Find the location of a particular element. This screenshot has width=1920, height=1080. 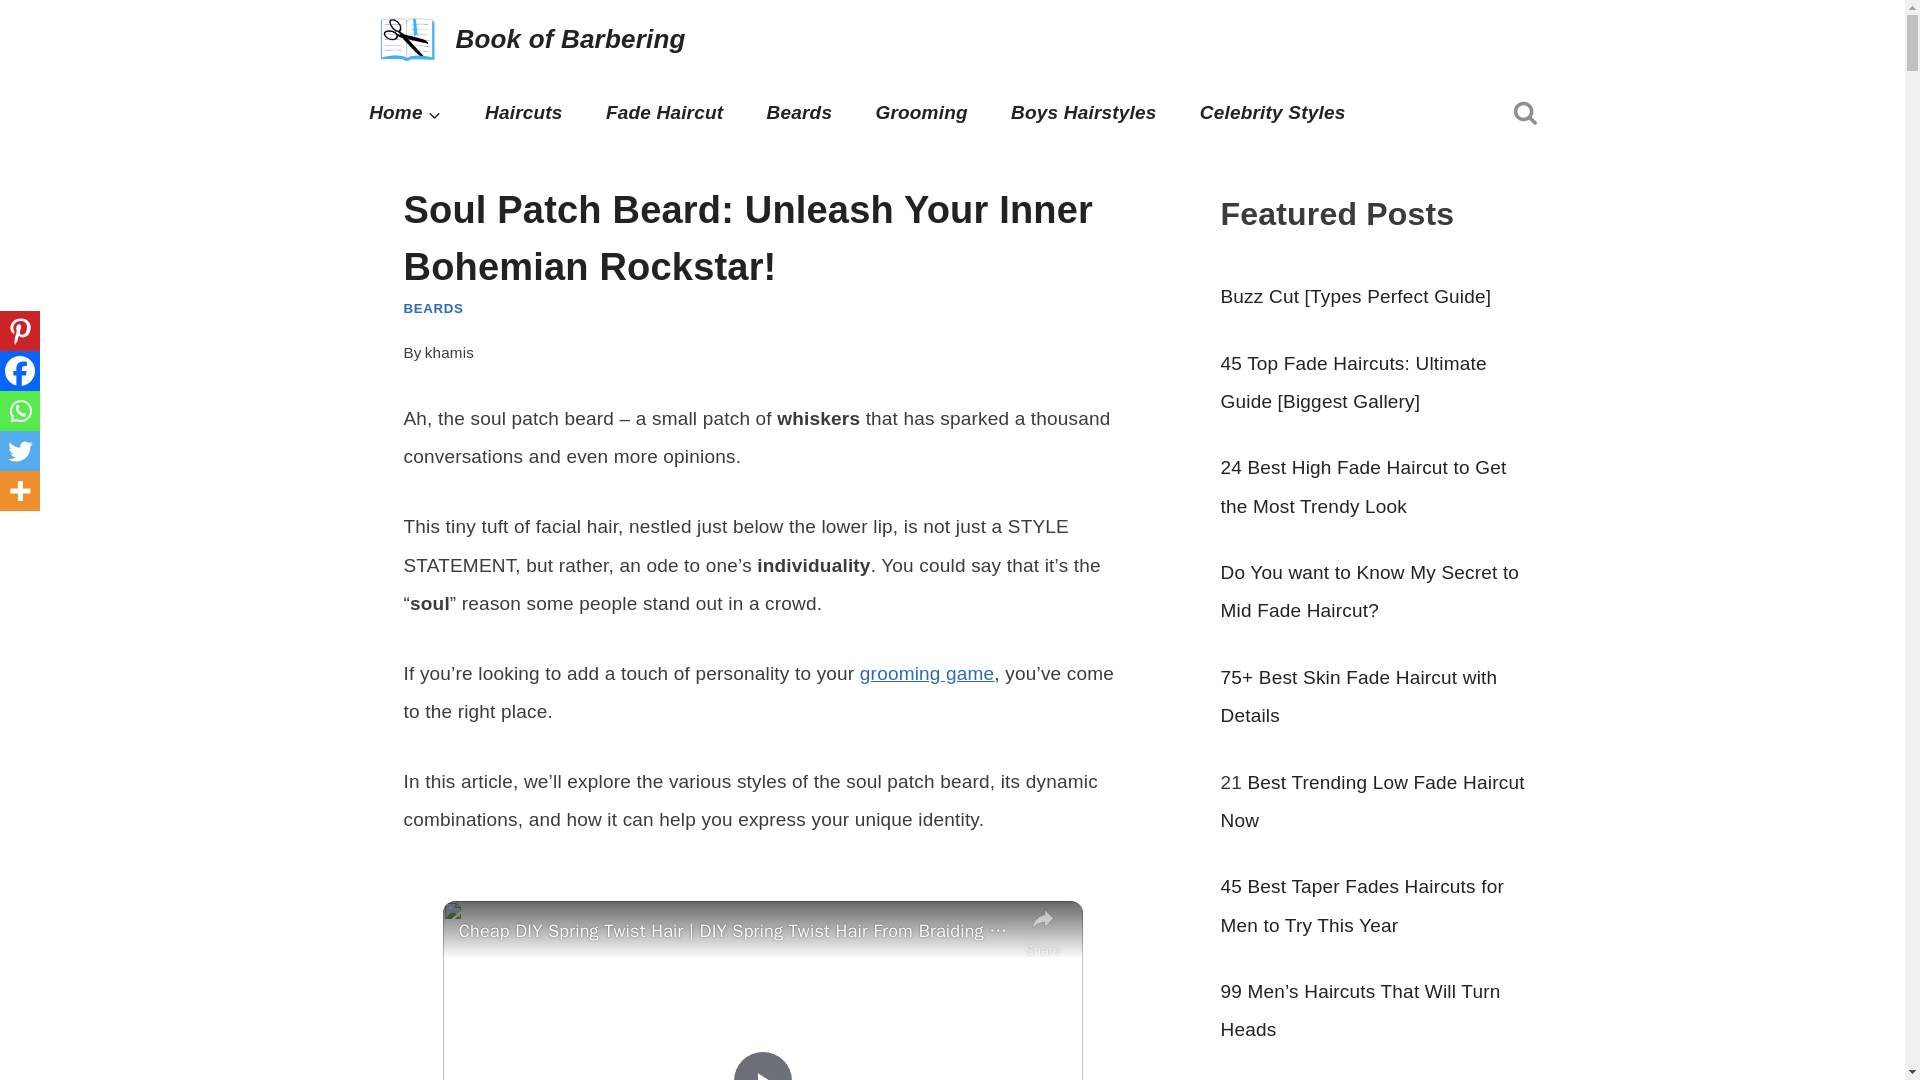

Play Video is located at coordinates (762, 1065).